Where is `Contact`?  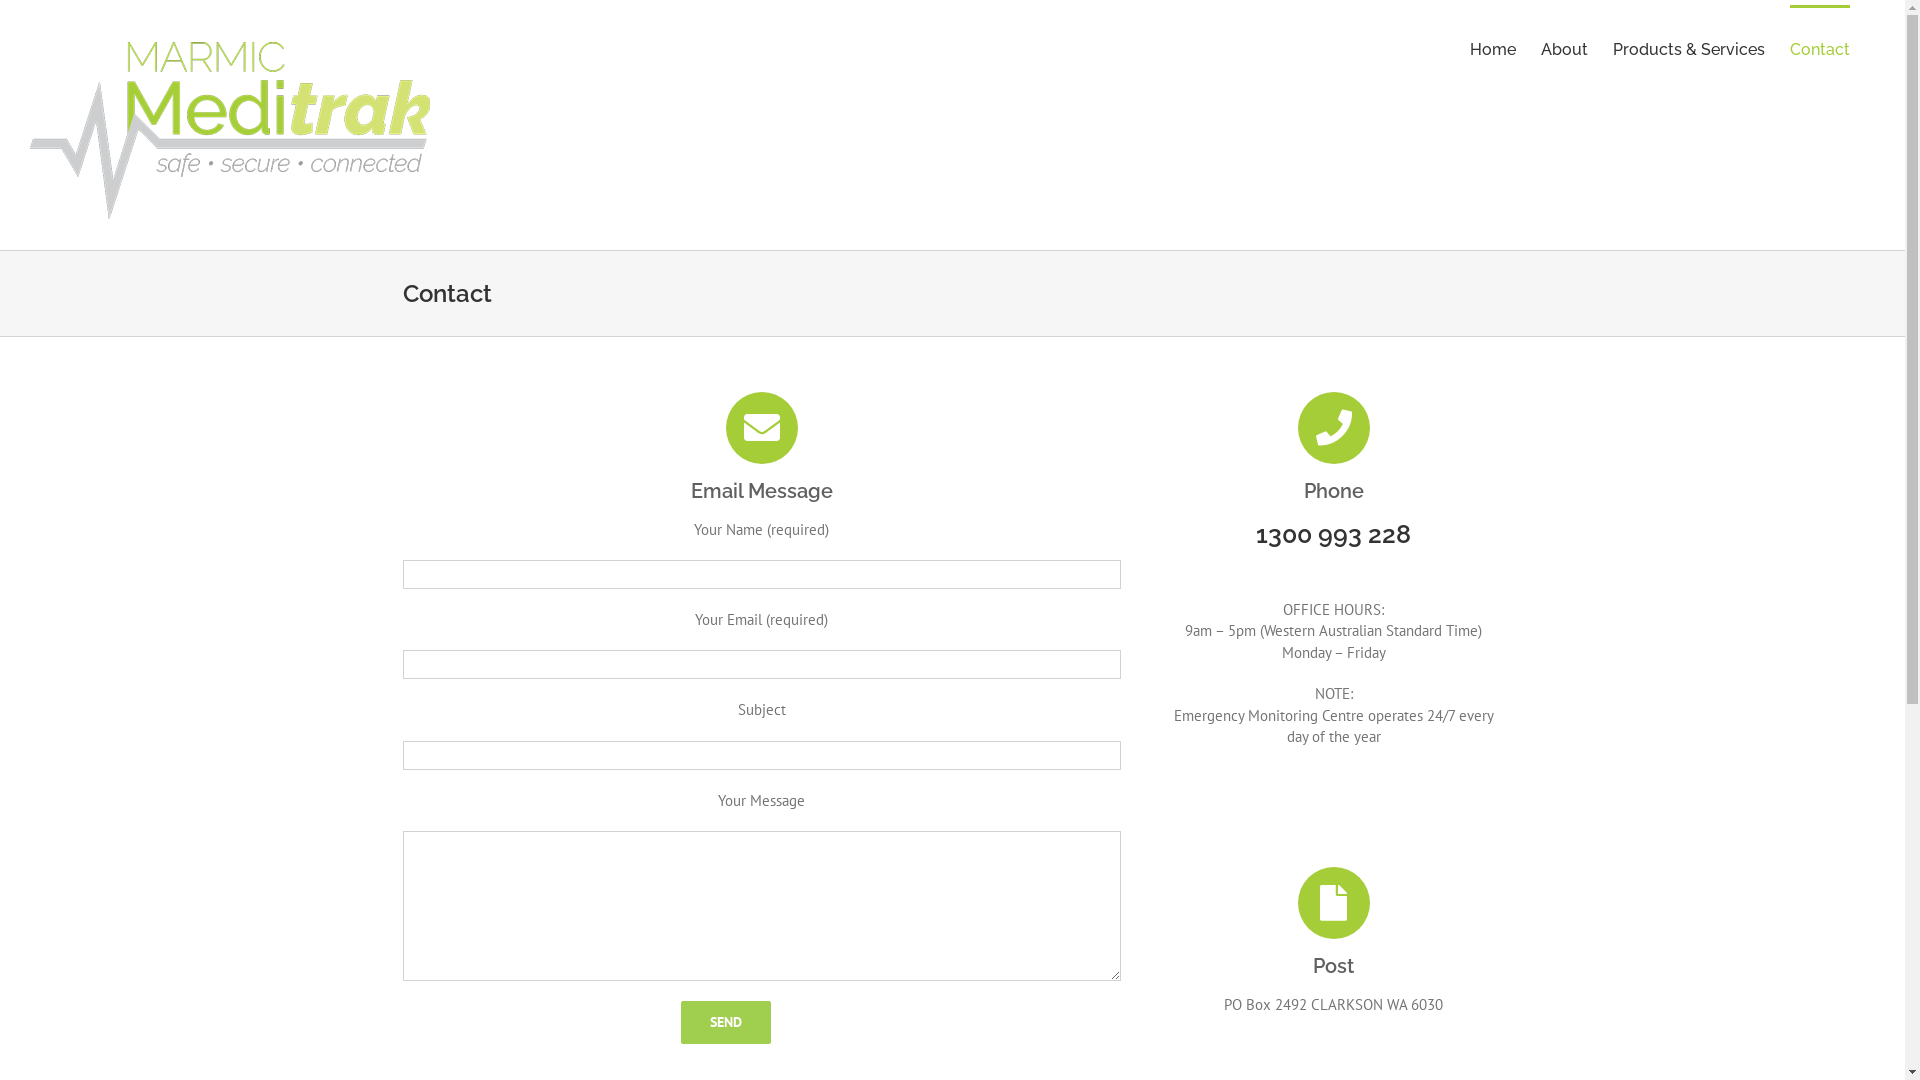
Contact is located at coordinates (1820, 48).